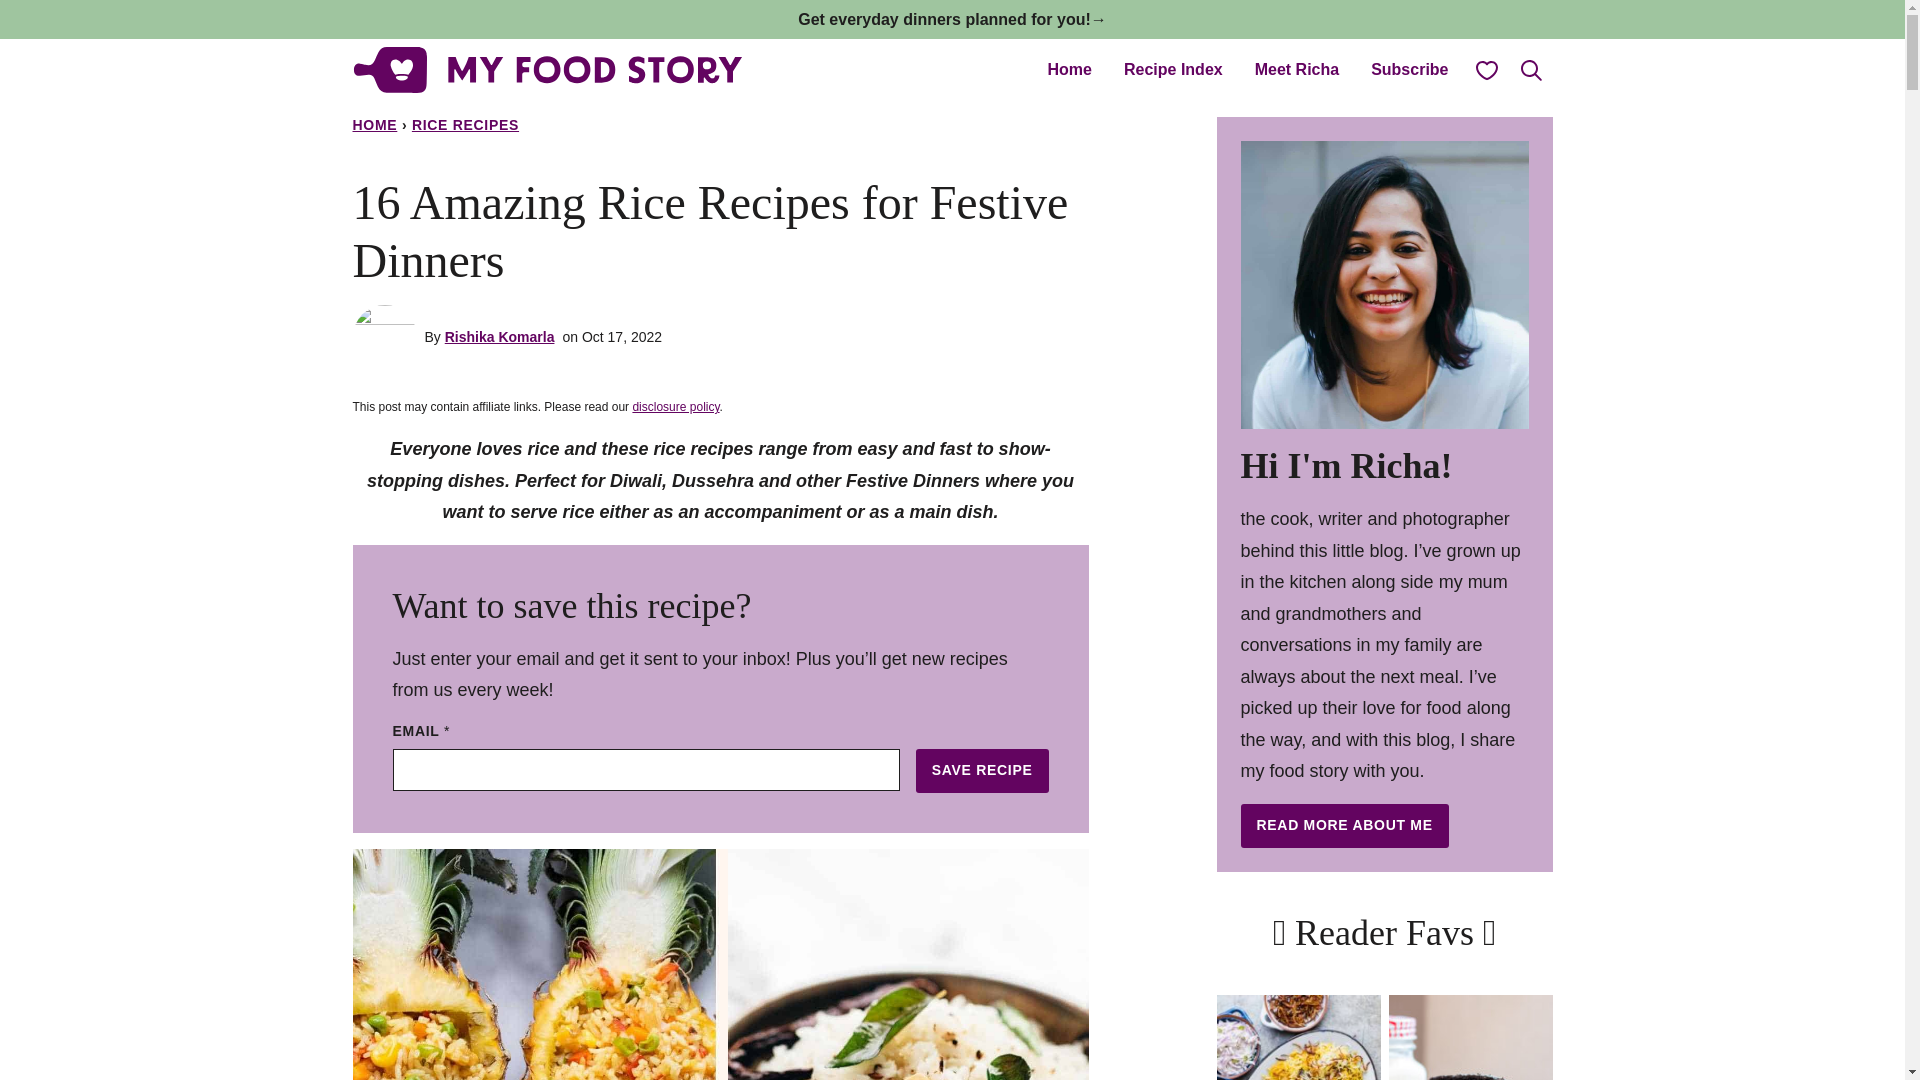 This screenshot has width=1920, height=1080. What do you see at coordinates (465, 124) in the screenshot?
I see `RICE RECIPES` at bounding box center [465, 124].